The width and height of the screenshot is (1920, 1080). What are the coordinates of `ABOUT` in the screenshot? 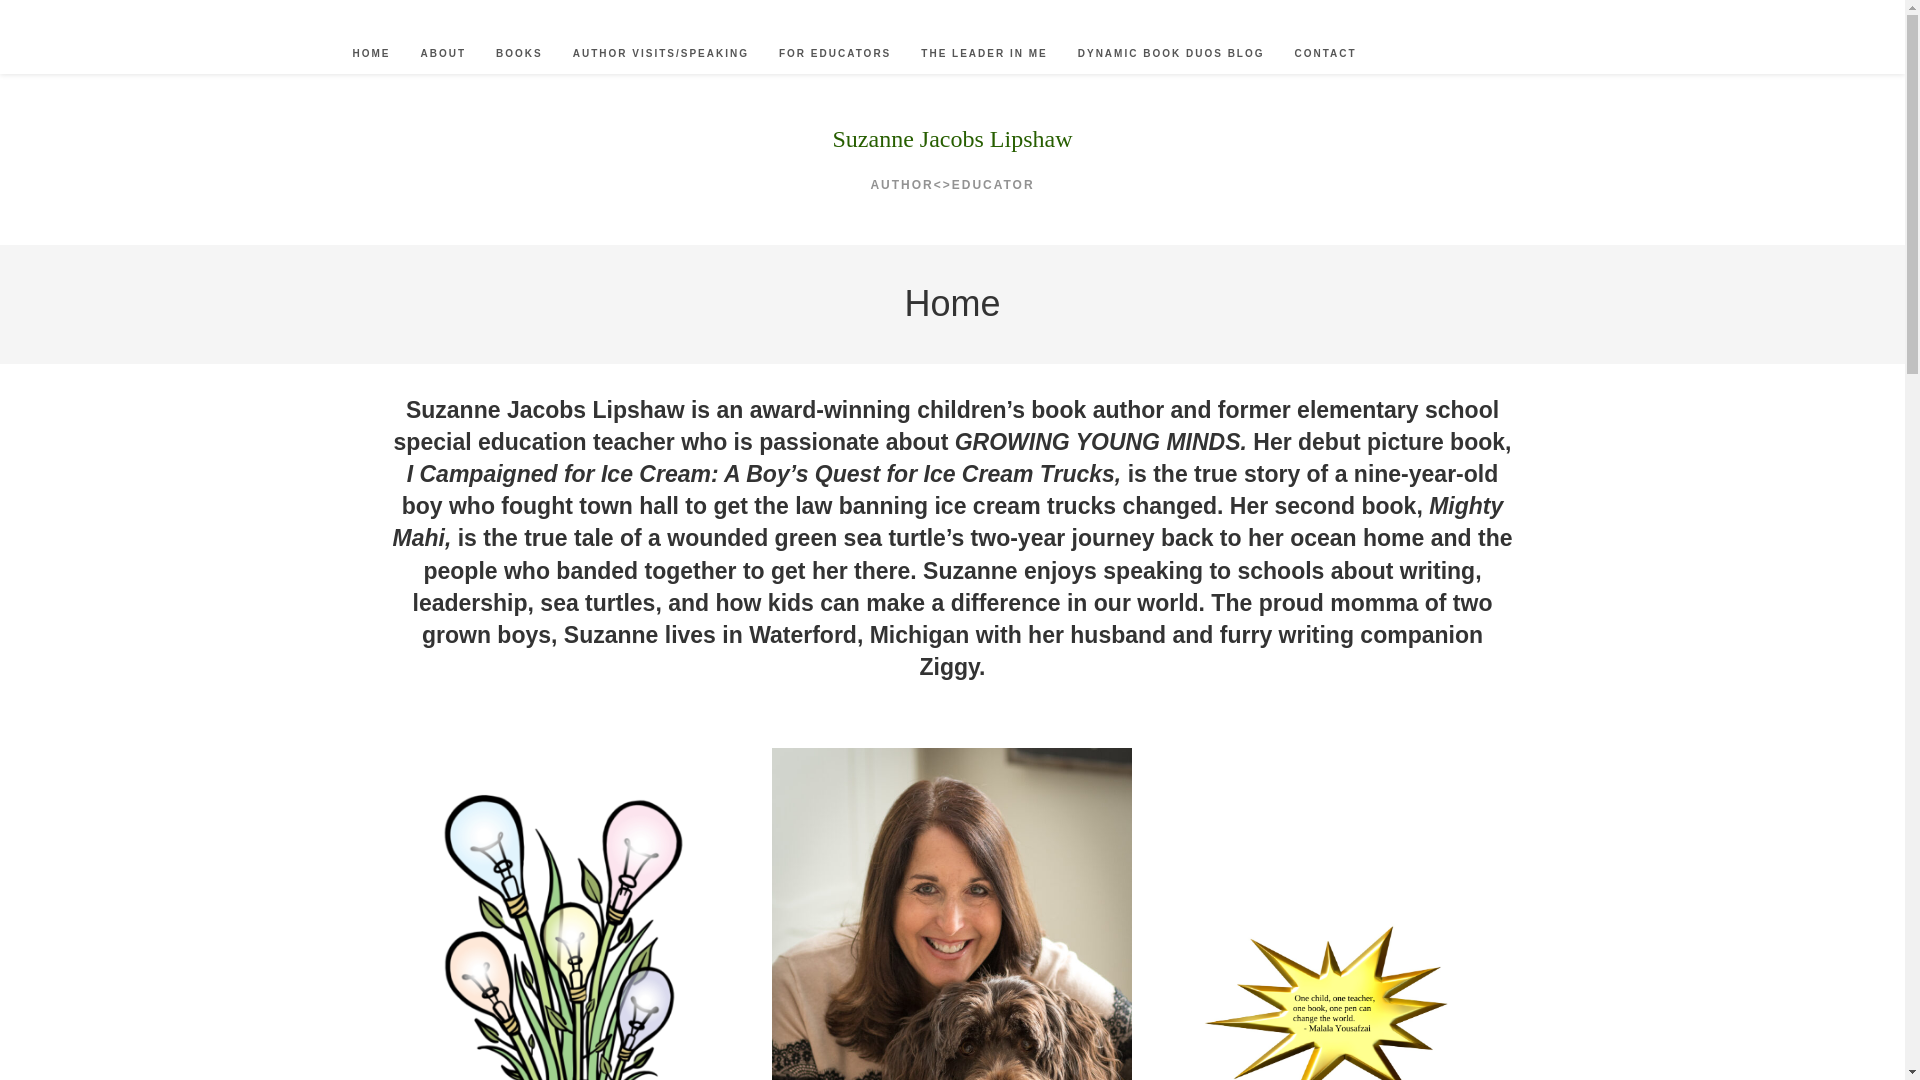 It's located at (443, 54).